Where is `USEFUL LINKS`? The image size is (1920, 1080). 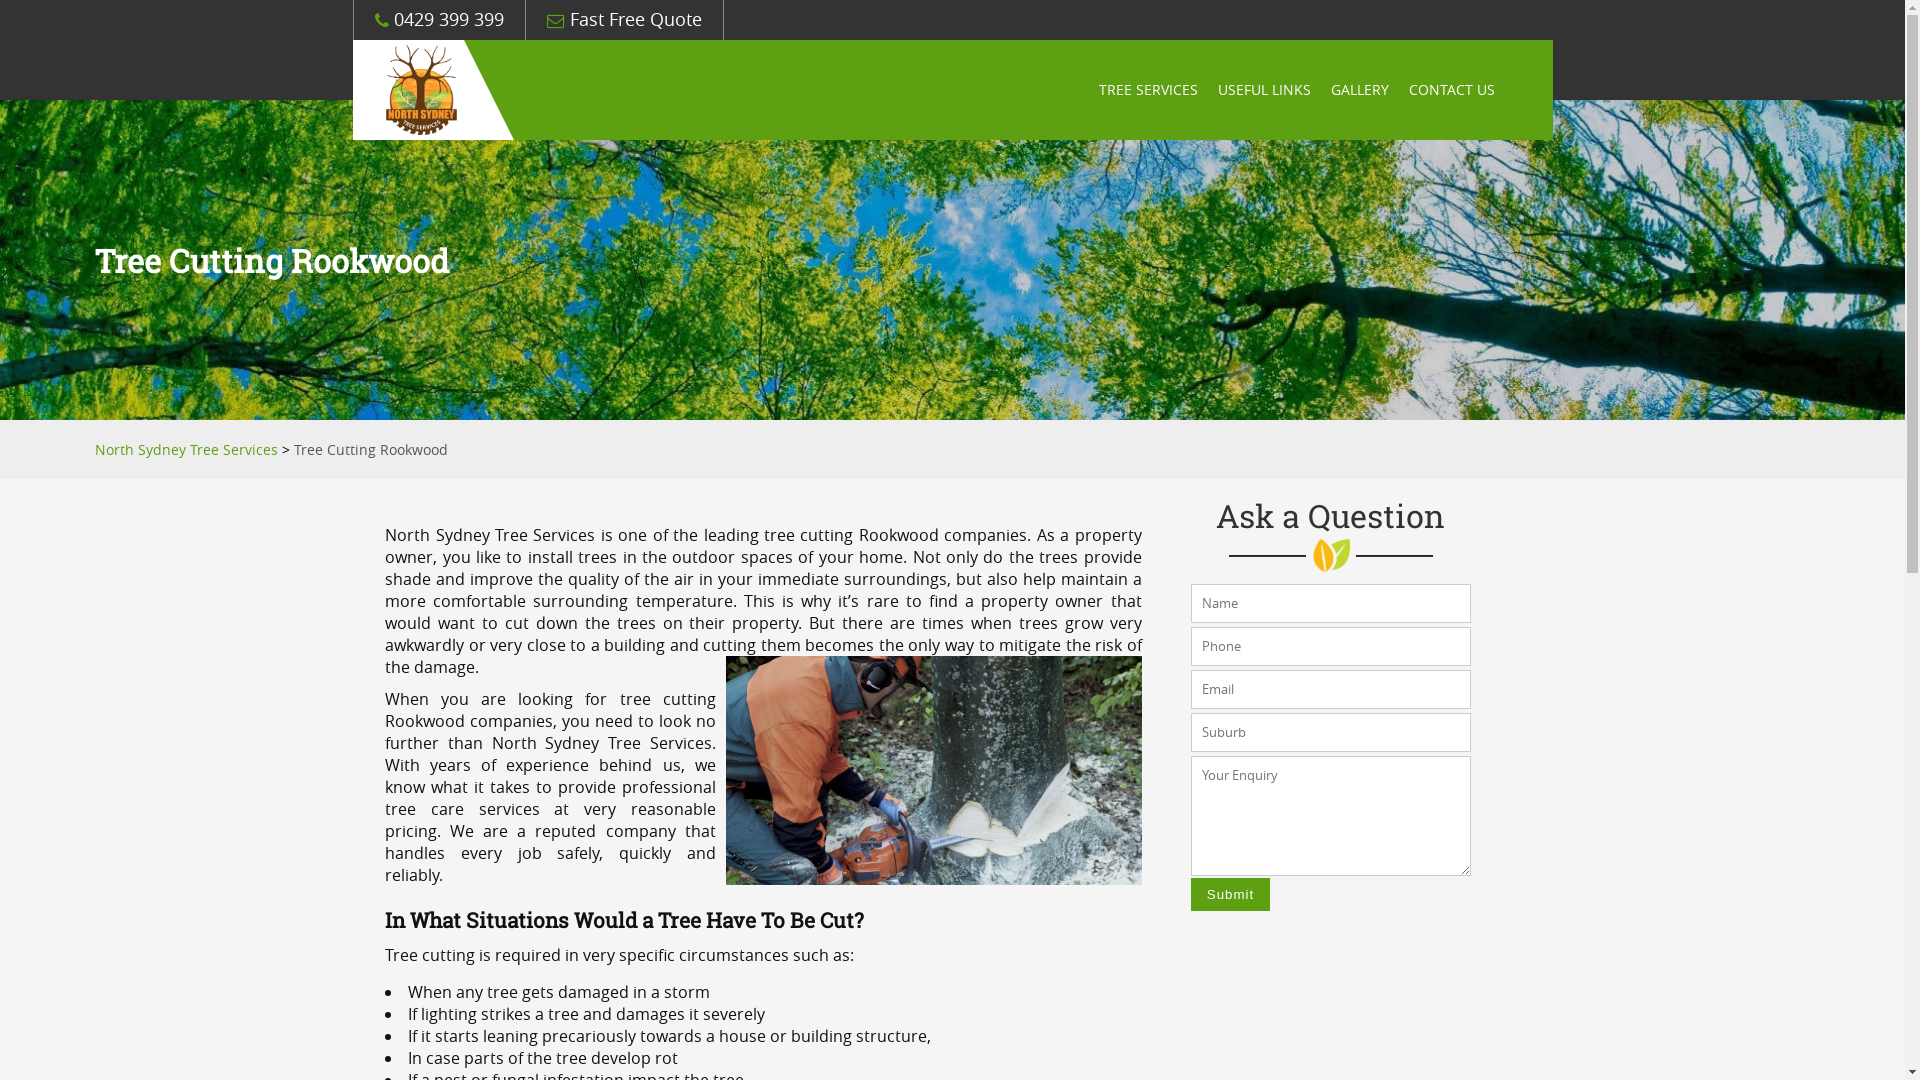 USEFUL LINKS is located at coordinates (1264, 90).